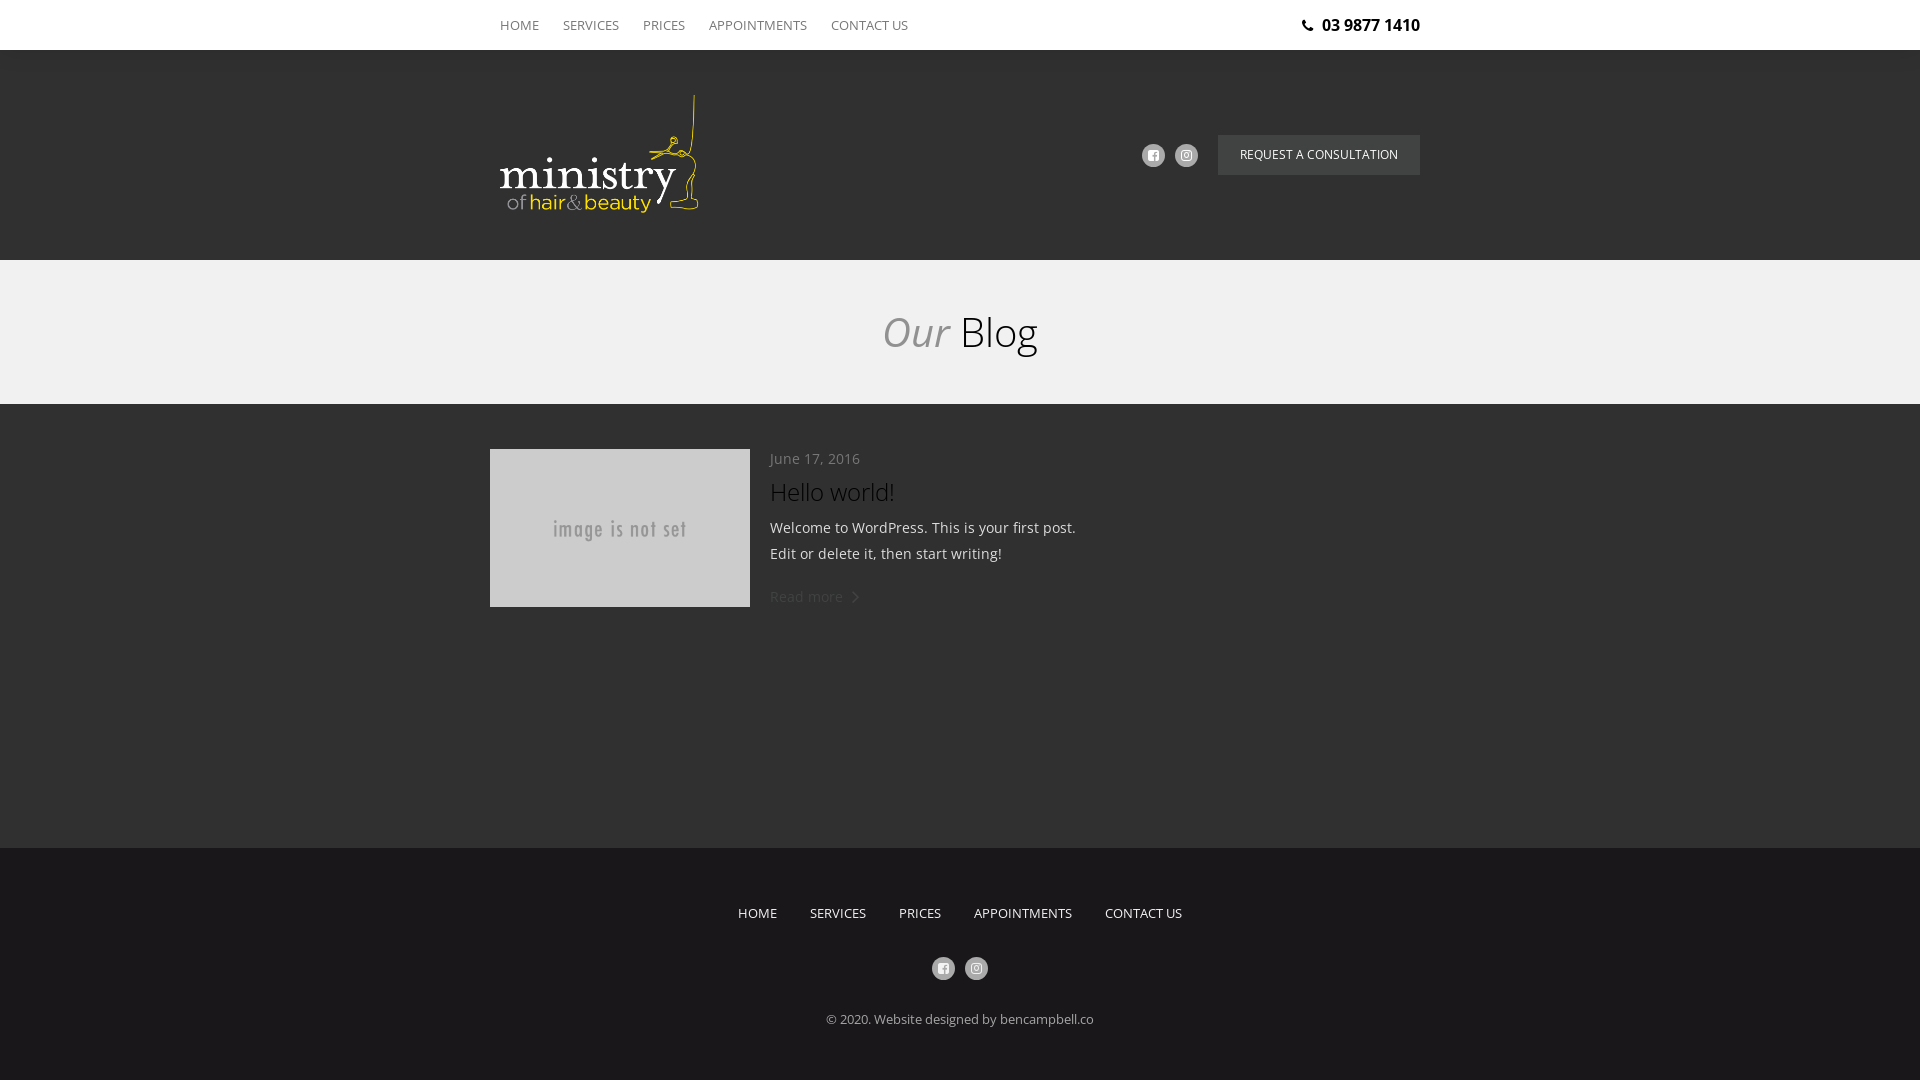 Image resolution: width=1920 pixels, height=1080 pixels. What do you see at coordinates (1023, 913) in the screenshot?
I see `APPOINTMENTS` at bounding box center [1023, 913].